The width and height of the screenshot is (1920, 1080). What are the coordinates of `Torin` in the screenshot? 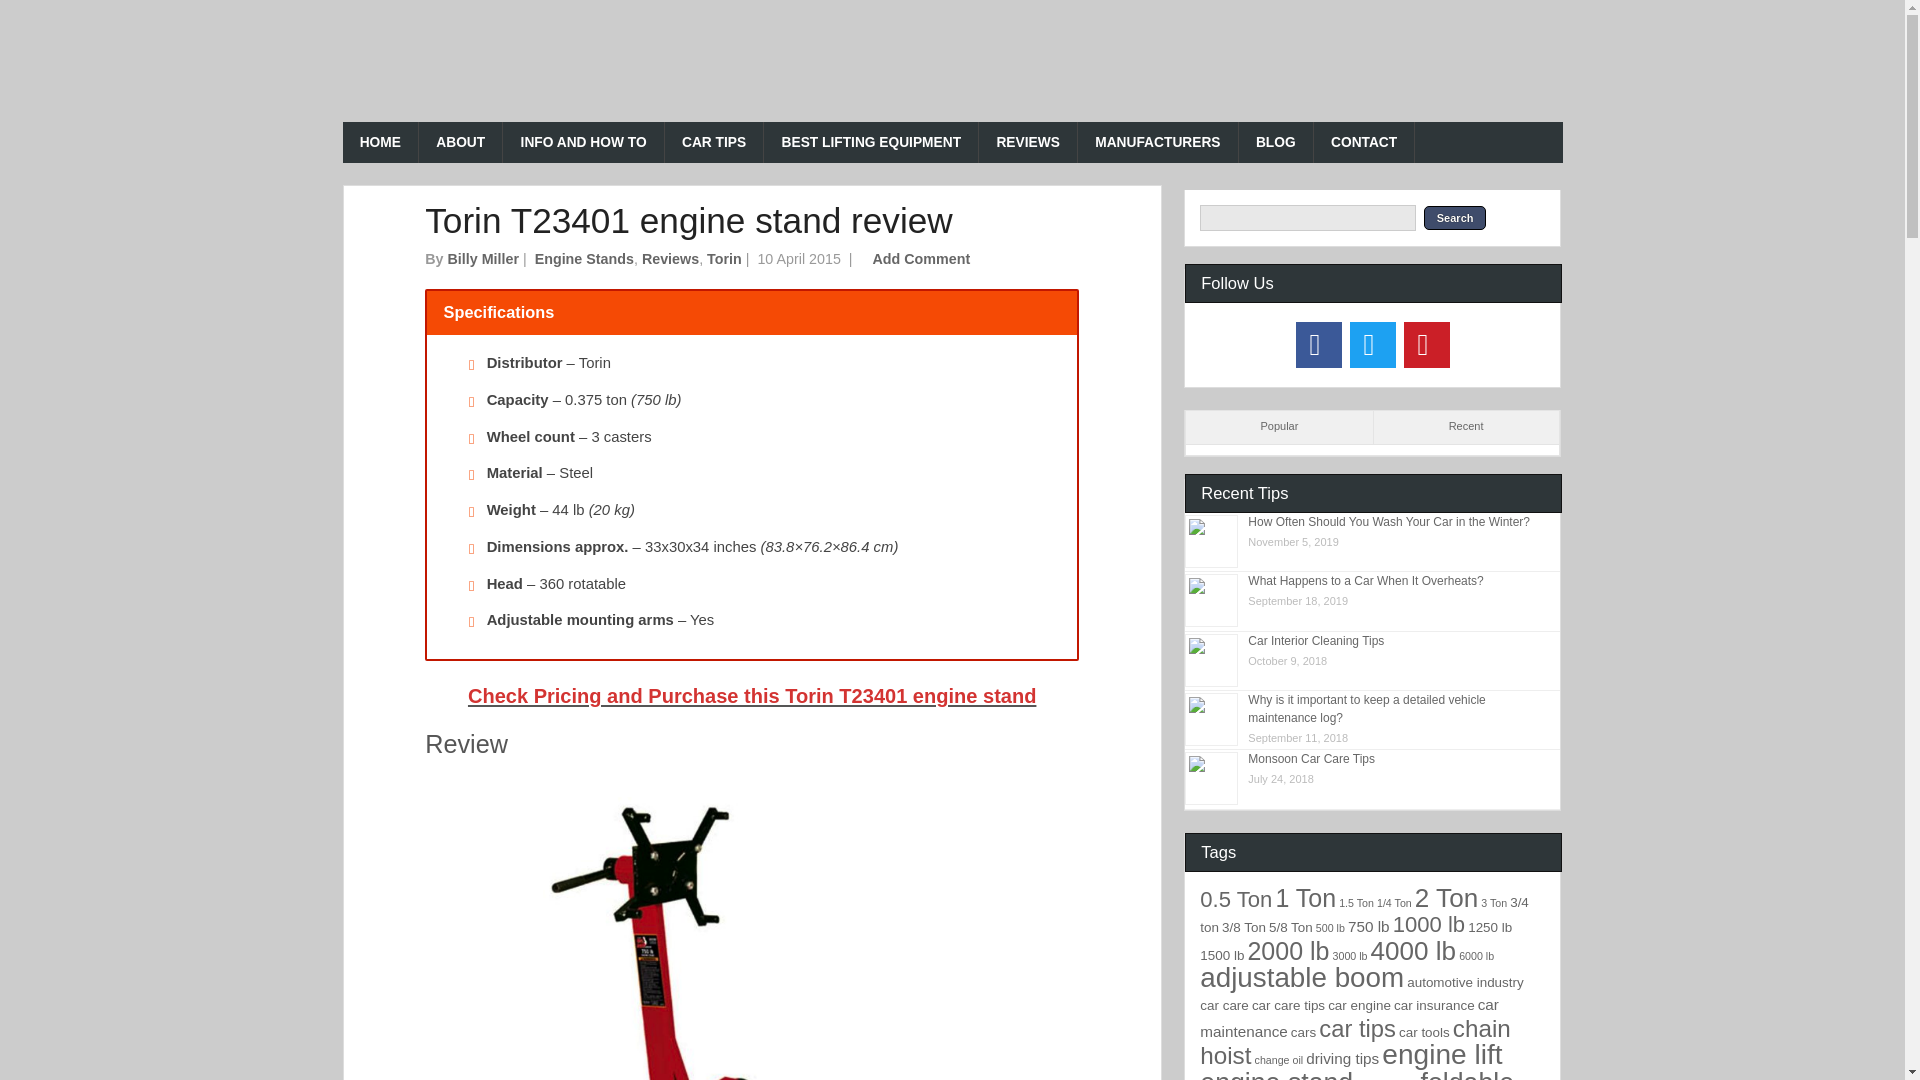 It's located at (724, 258).